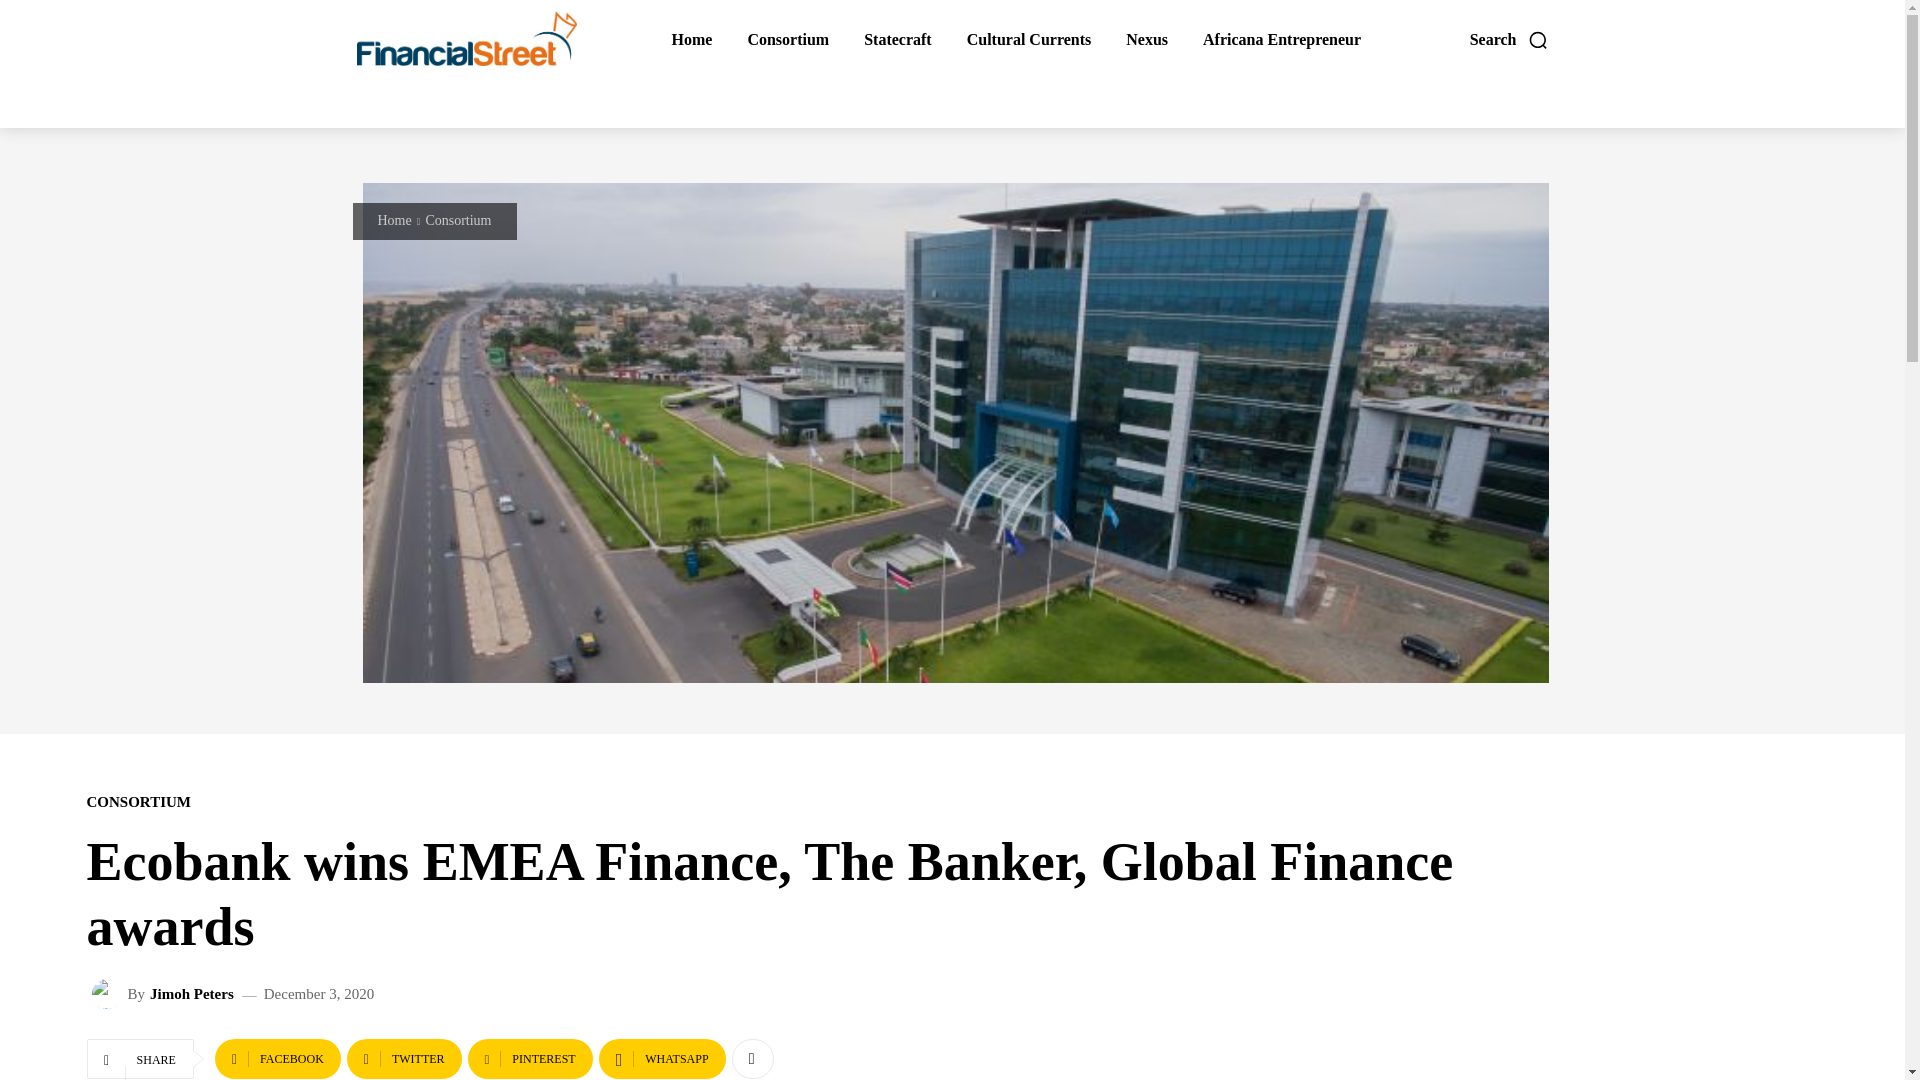 This screenshot has width=1920, height=1080. Describe the element at coordinates (404, 1058) in the screenshot. I see `Twitter` at that location.